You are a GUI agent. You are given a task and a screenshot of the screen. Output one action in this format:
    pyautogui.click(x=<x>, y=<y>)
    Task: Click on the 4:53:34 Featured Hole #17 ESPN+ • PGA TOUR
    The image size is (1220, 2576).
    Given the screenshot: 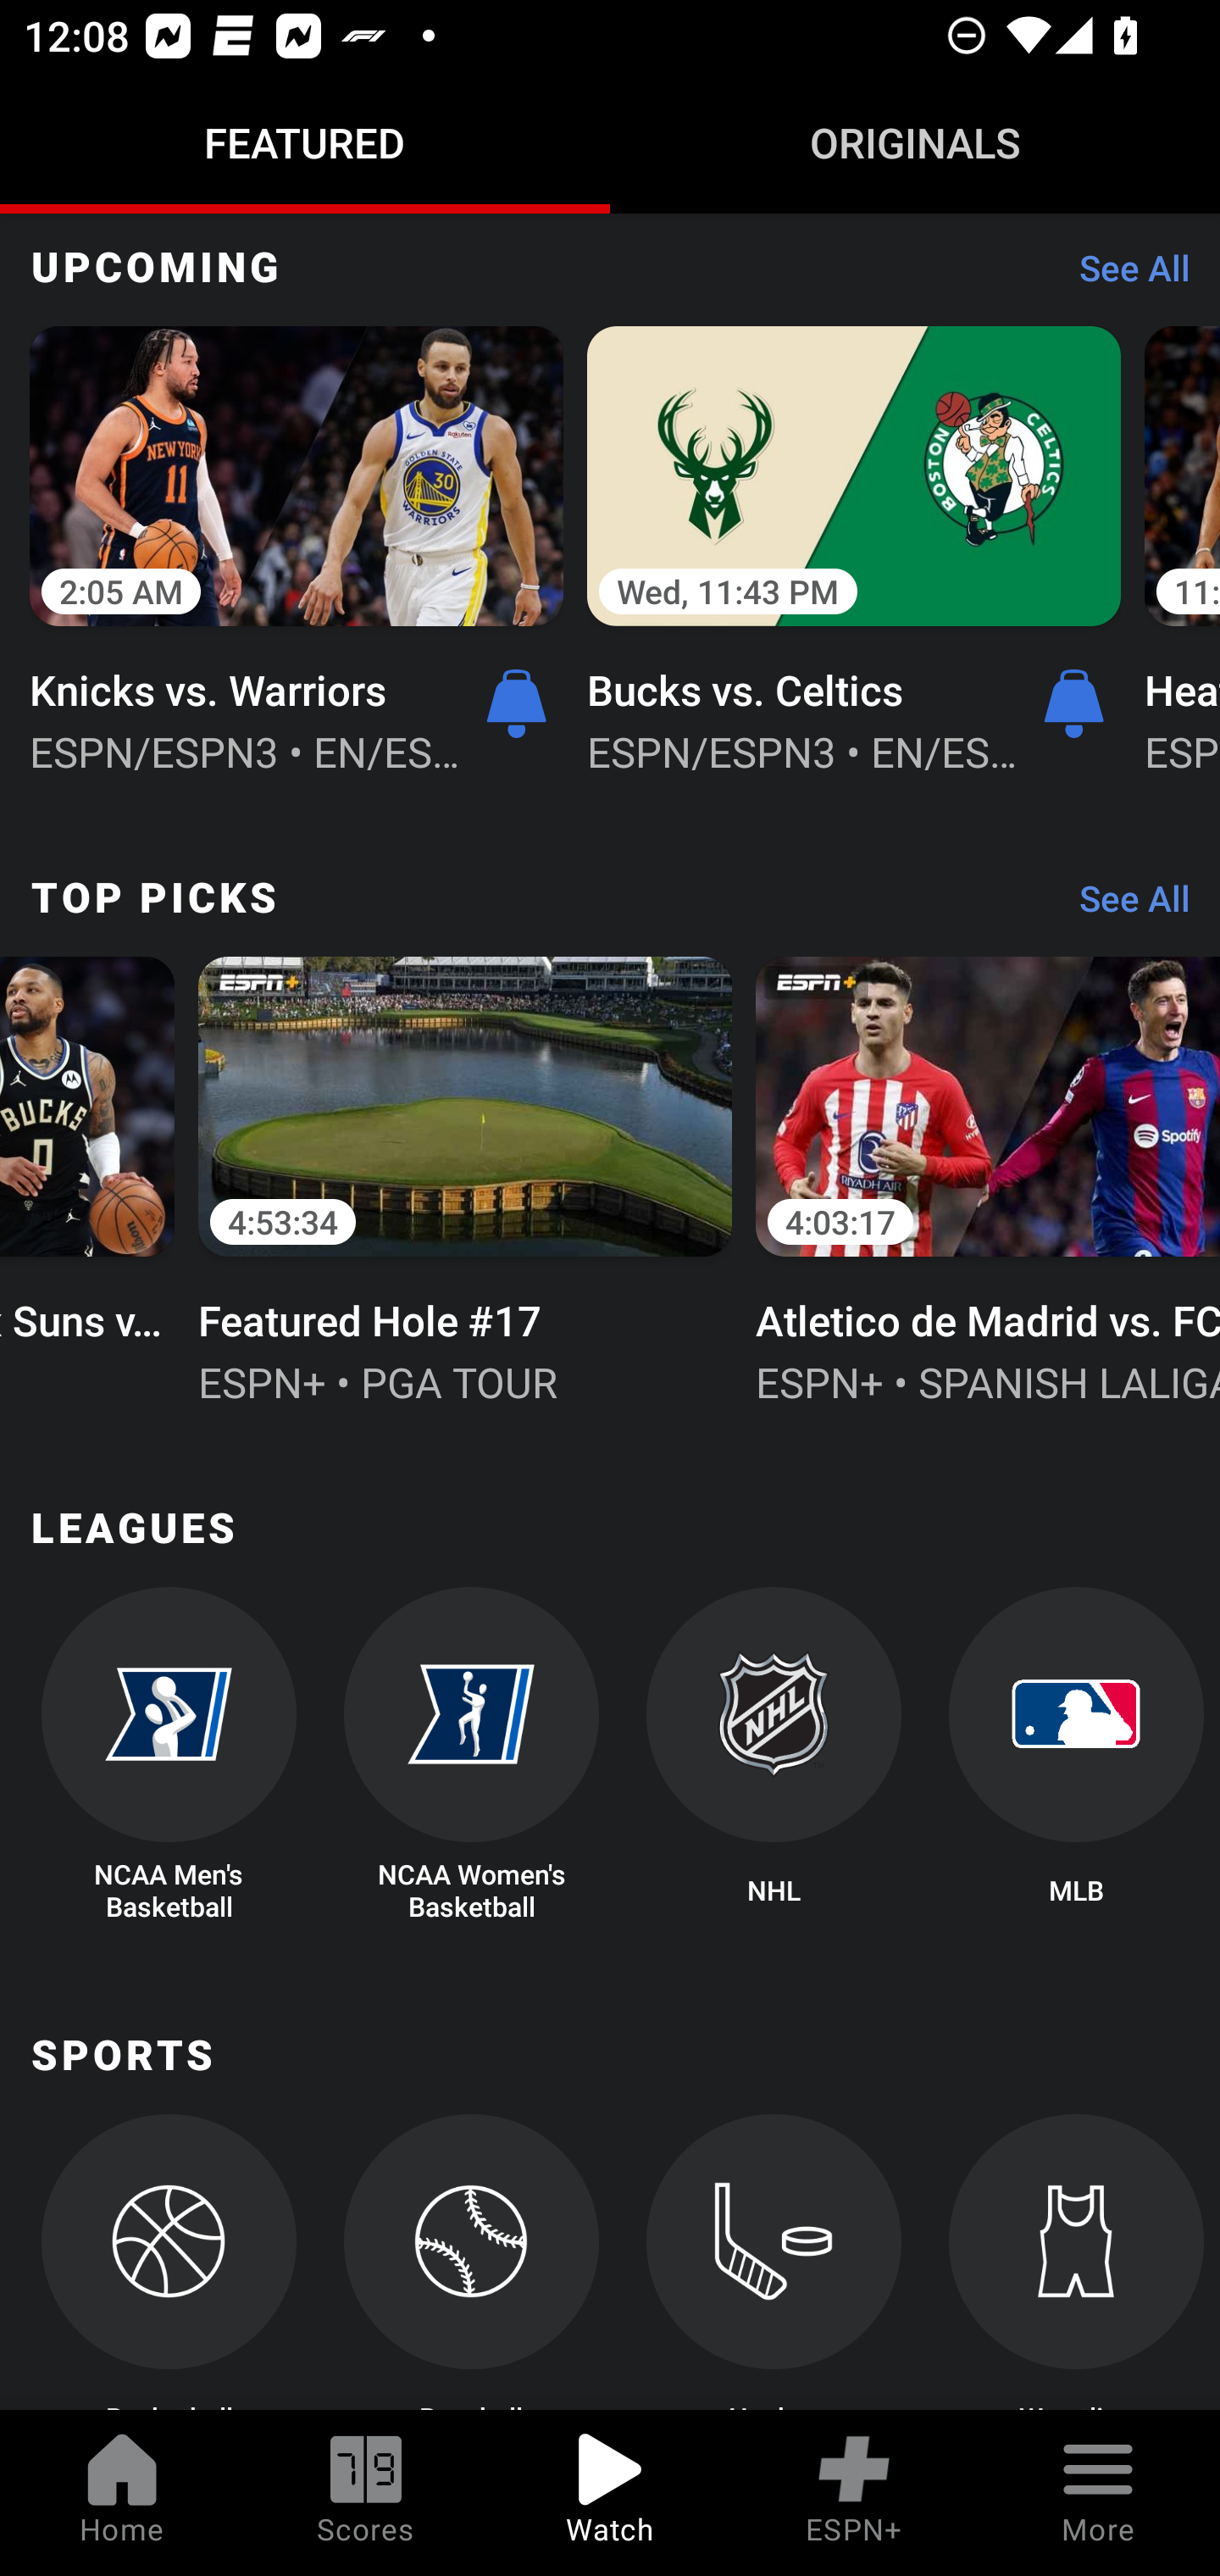 What is the action you would take?
    pyautogui.click(x=464, y=1176)
    